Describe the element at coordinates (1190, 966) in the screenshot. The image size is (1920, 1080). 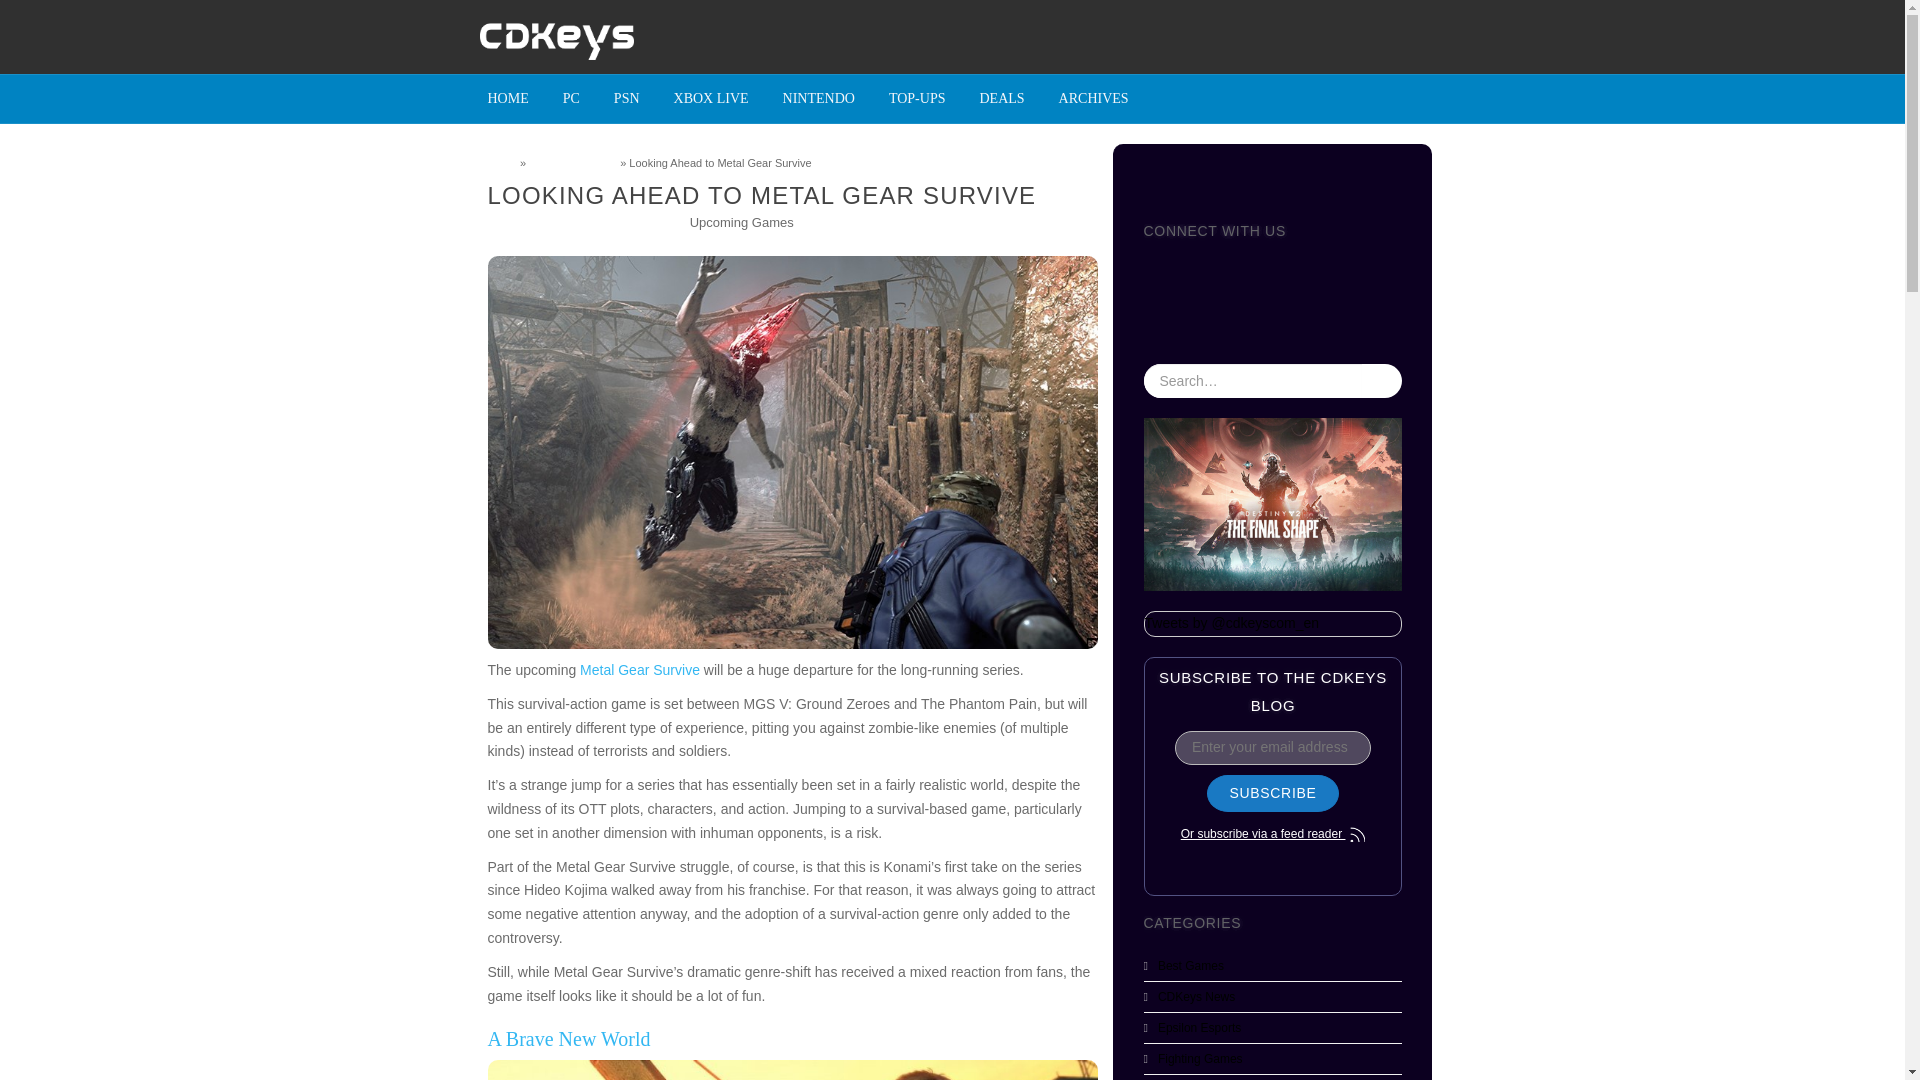
I see `Best Games` at that location.